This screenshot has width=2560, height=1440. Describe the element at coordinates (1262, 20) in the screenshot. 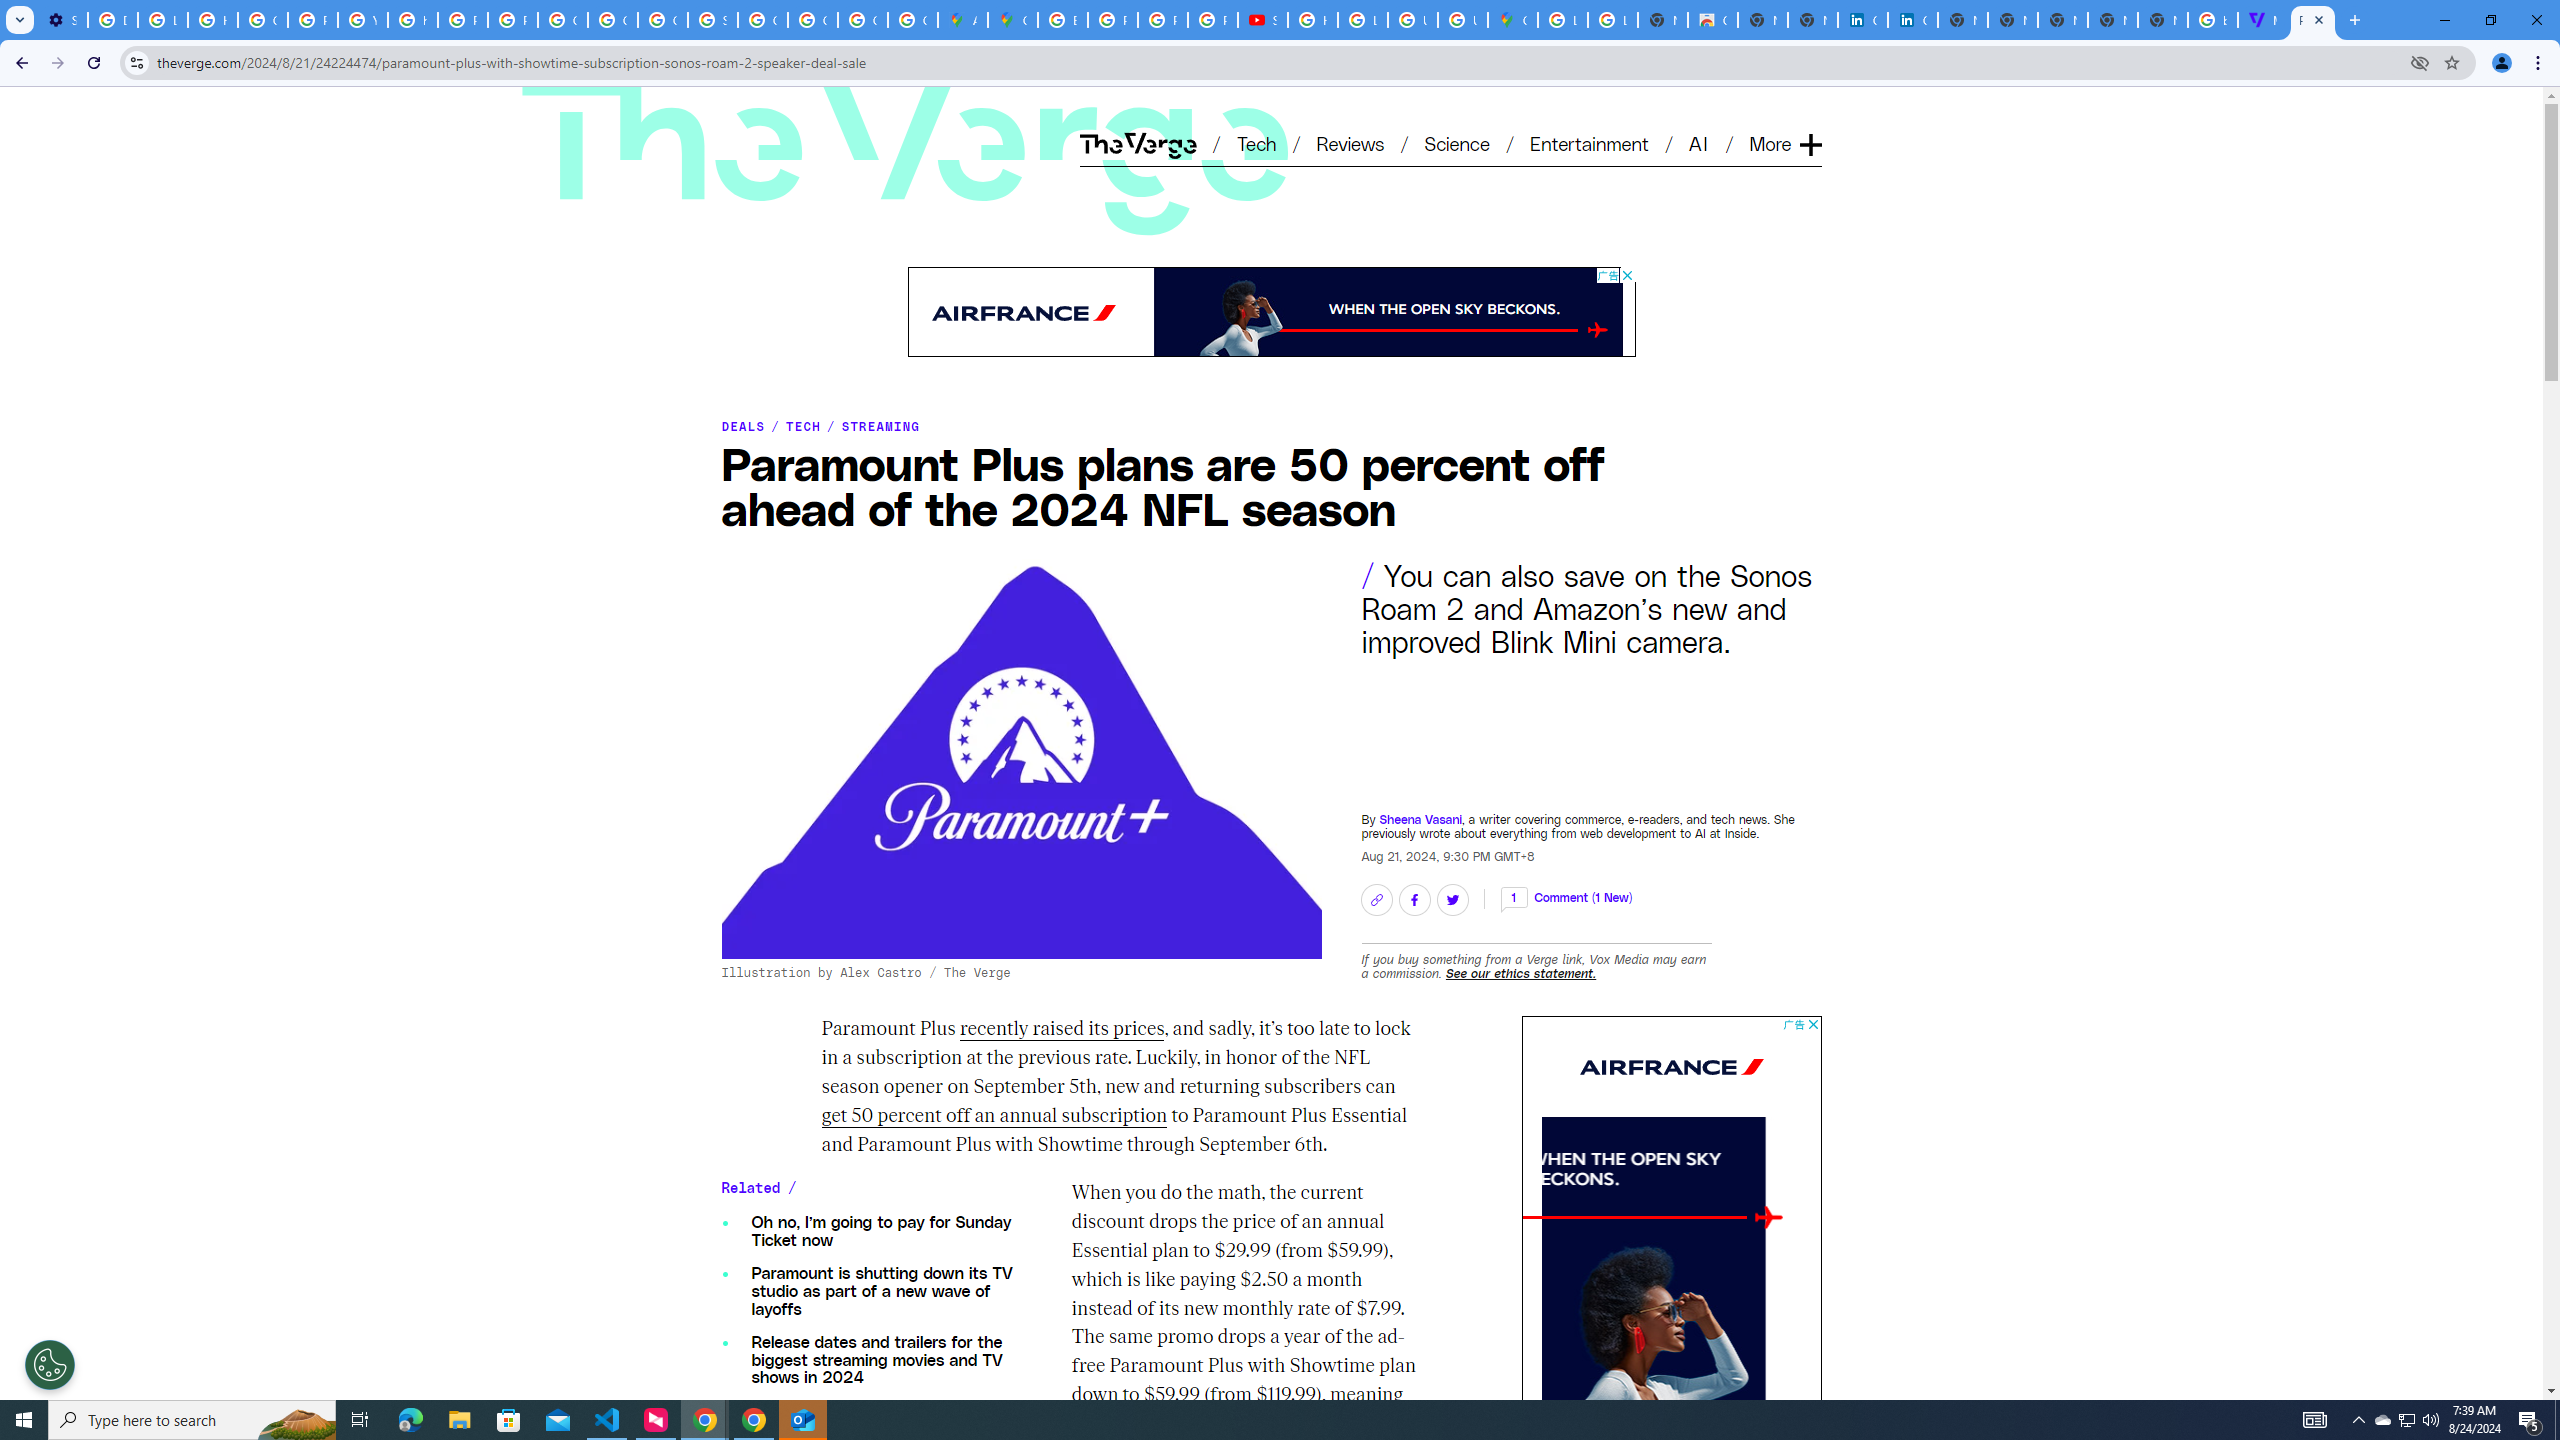

I see `Subscriptions - YouTube` at that location.